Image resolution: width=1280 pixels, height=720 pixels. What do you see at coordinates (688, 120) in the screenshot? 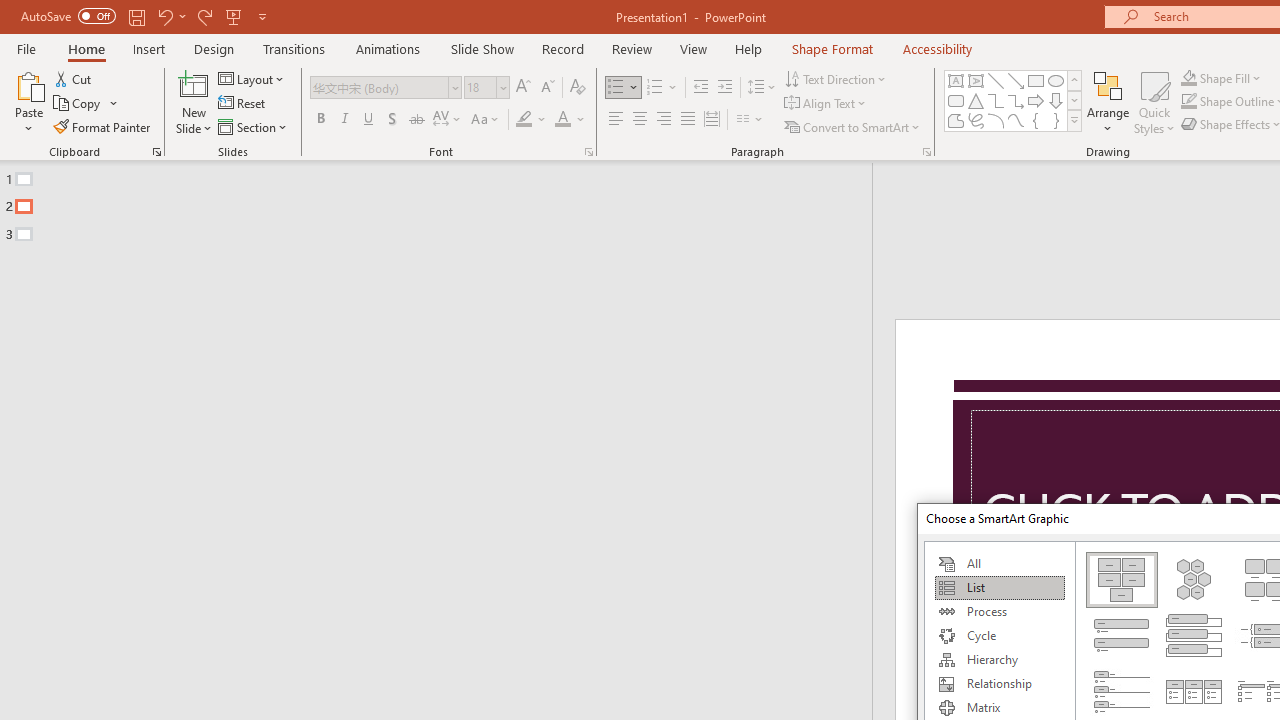
I see `Justify` at bounding box center [688, 120].